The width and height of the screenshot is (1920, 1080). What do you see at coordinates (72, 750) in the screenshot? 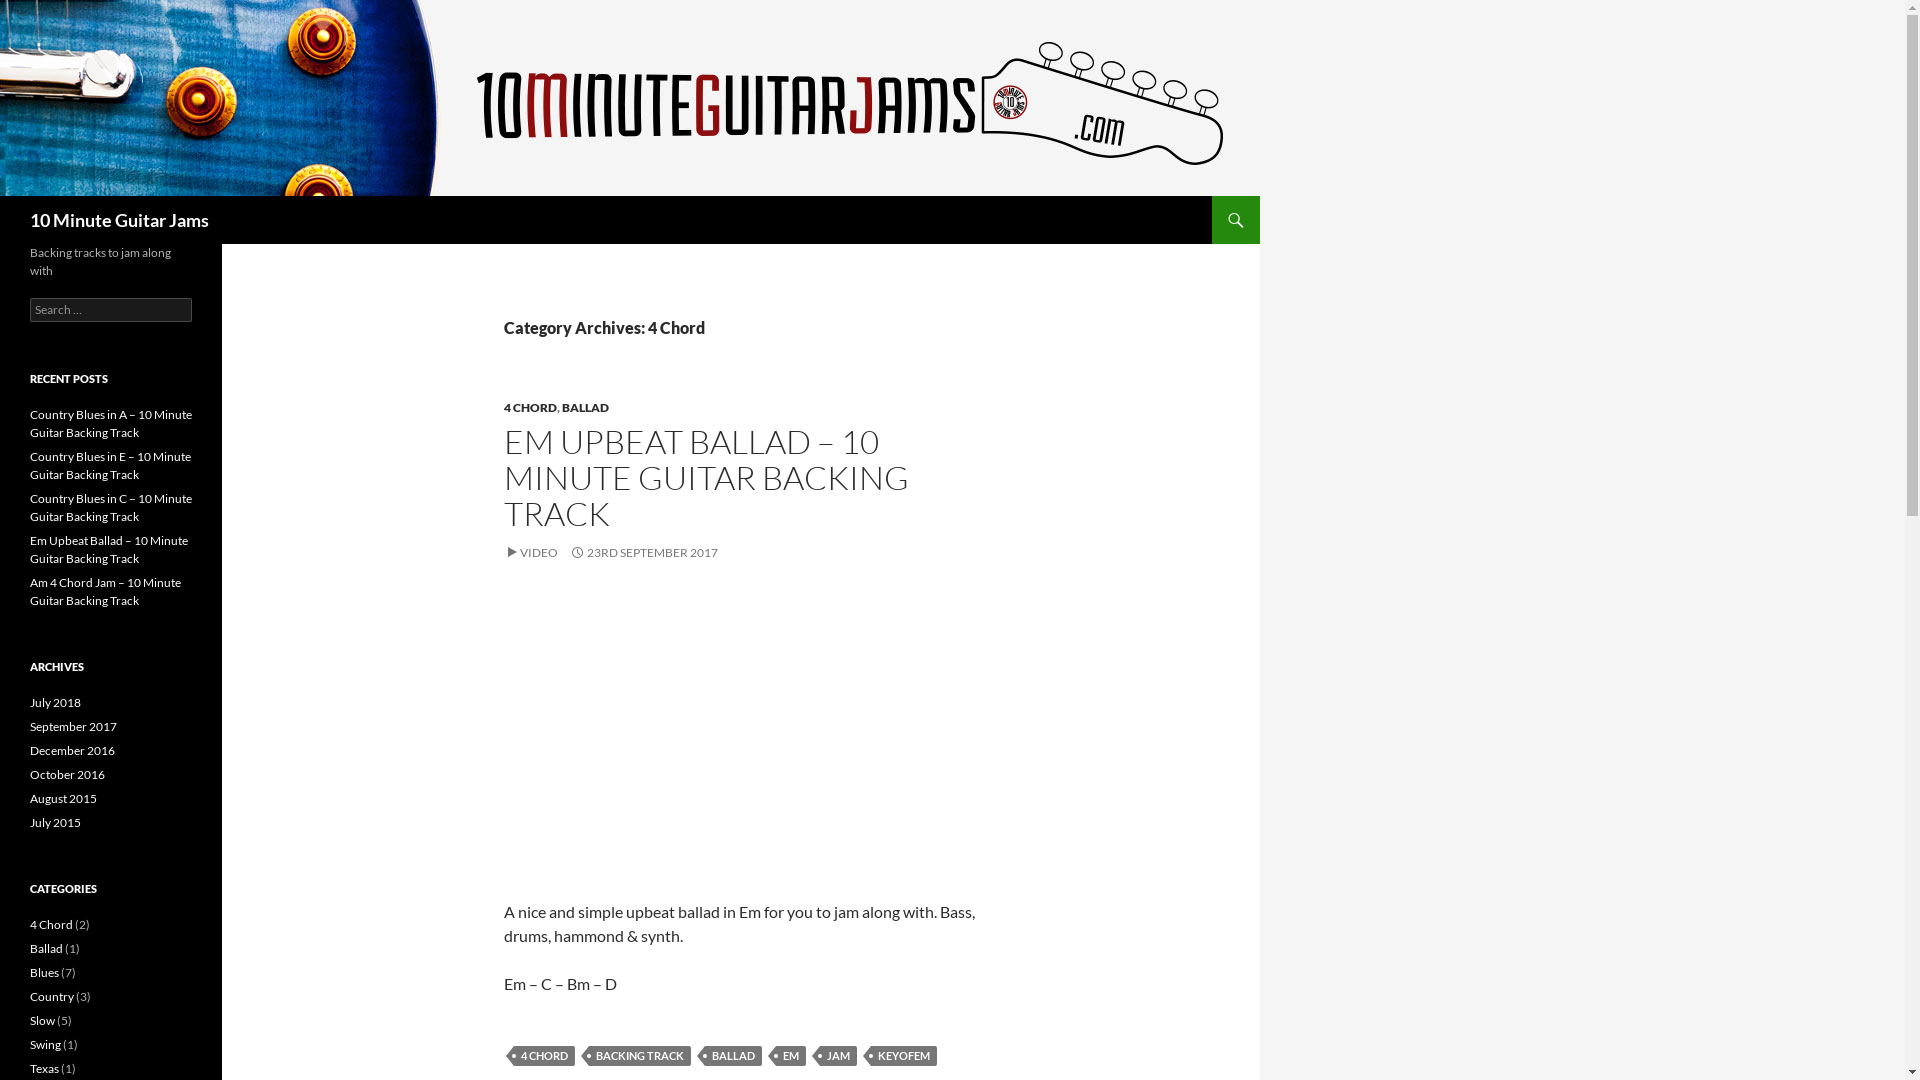
I see `December 2016` at bounding box center [72, 750].